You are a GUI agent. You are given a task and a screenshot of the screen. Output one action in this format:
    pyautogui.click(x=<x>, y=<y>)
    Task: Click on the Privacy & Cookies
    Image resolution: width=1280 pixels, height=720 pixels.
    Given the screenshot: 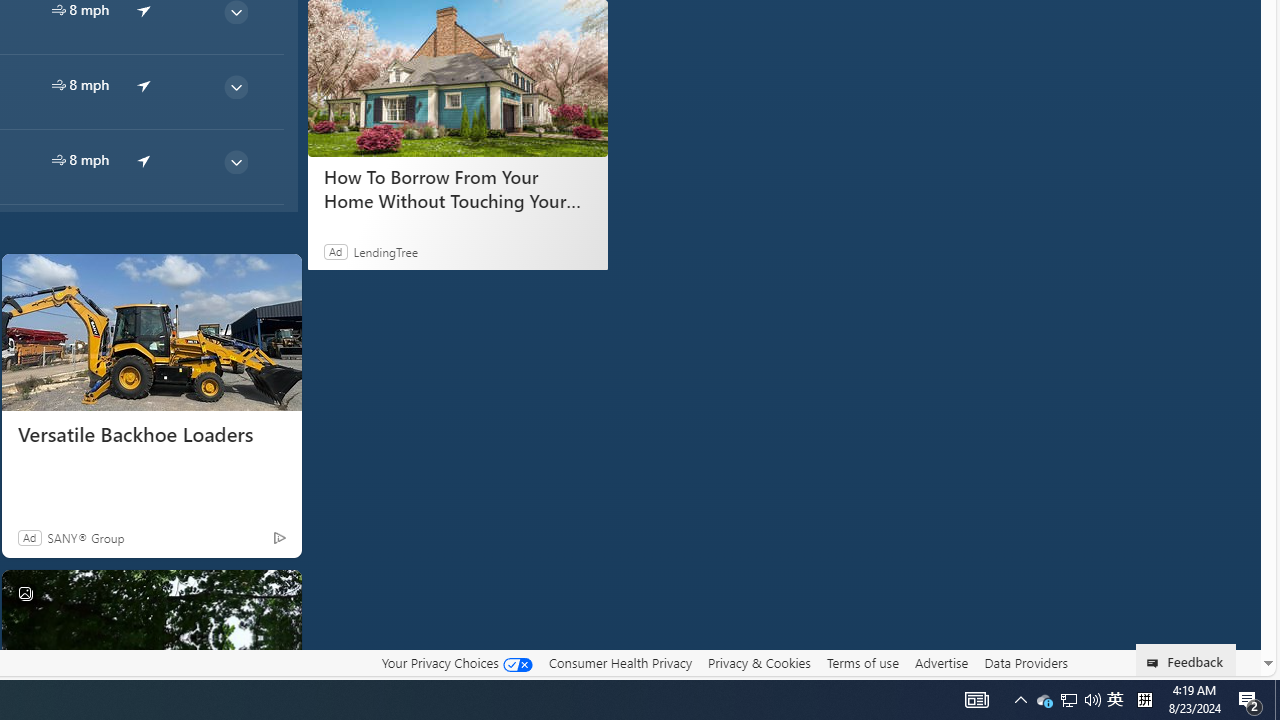 What is the action you would take?
    pyautogui.click(x=759, y=663)
    